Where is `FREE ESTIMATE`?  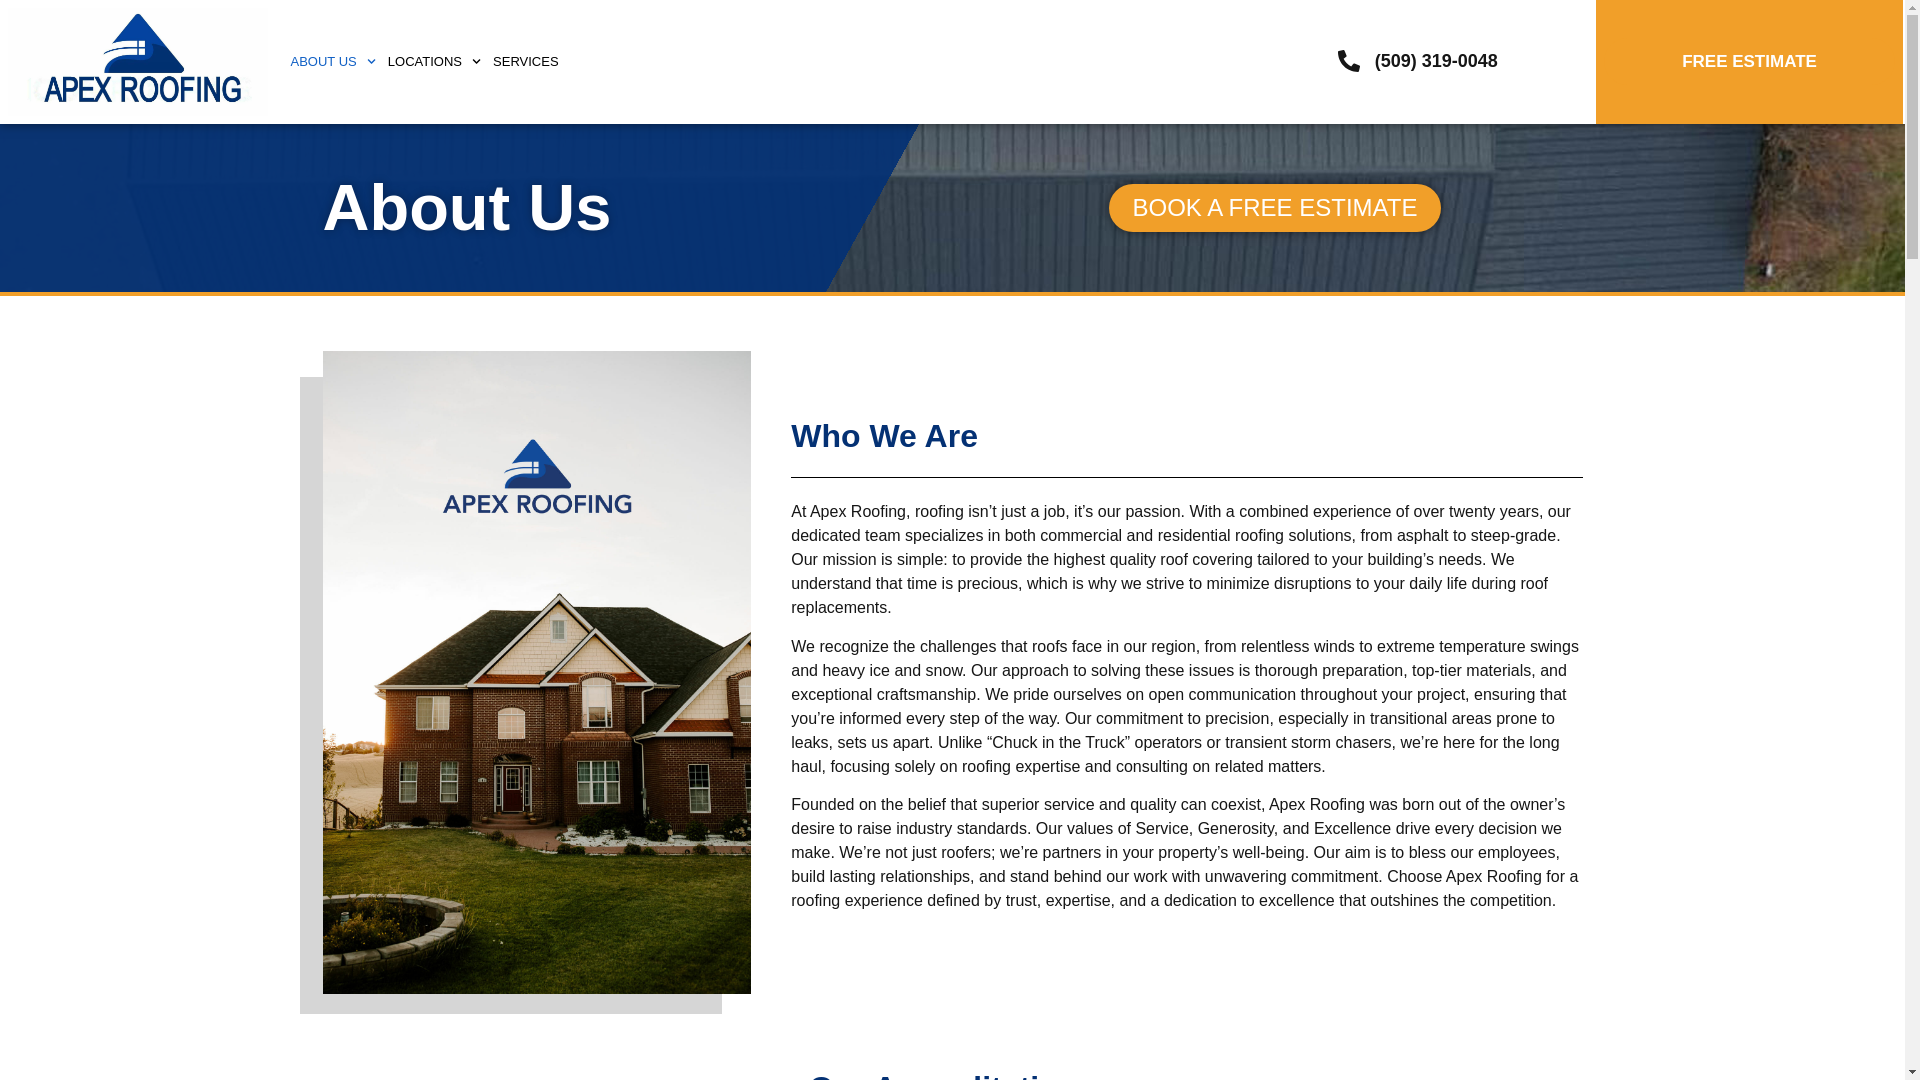 FREE ESTIMATE is located at coordinates (1748, 61).